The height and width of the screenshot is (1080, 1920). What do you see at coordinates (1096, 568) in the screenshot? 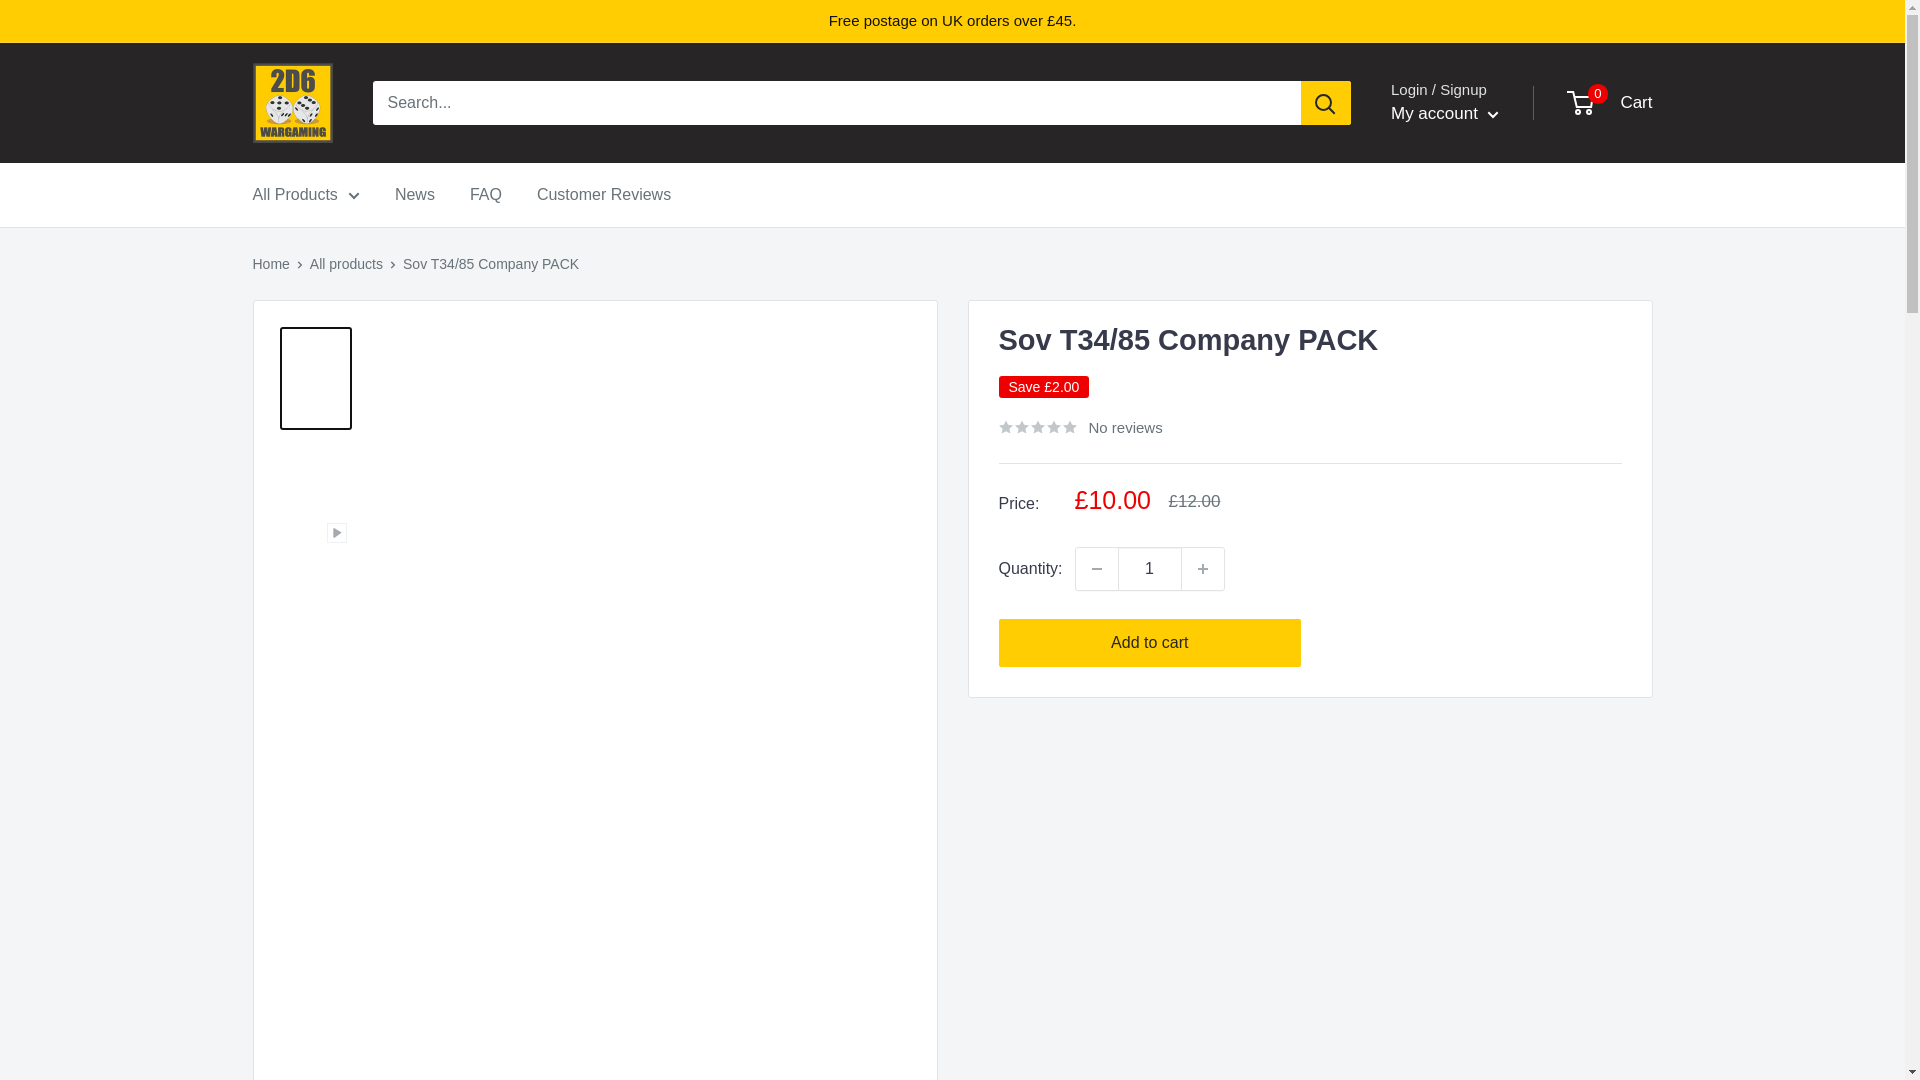
I see `Decrease quantity by 1` at bounding box center [1096, 568].